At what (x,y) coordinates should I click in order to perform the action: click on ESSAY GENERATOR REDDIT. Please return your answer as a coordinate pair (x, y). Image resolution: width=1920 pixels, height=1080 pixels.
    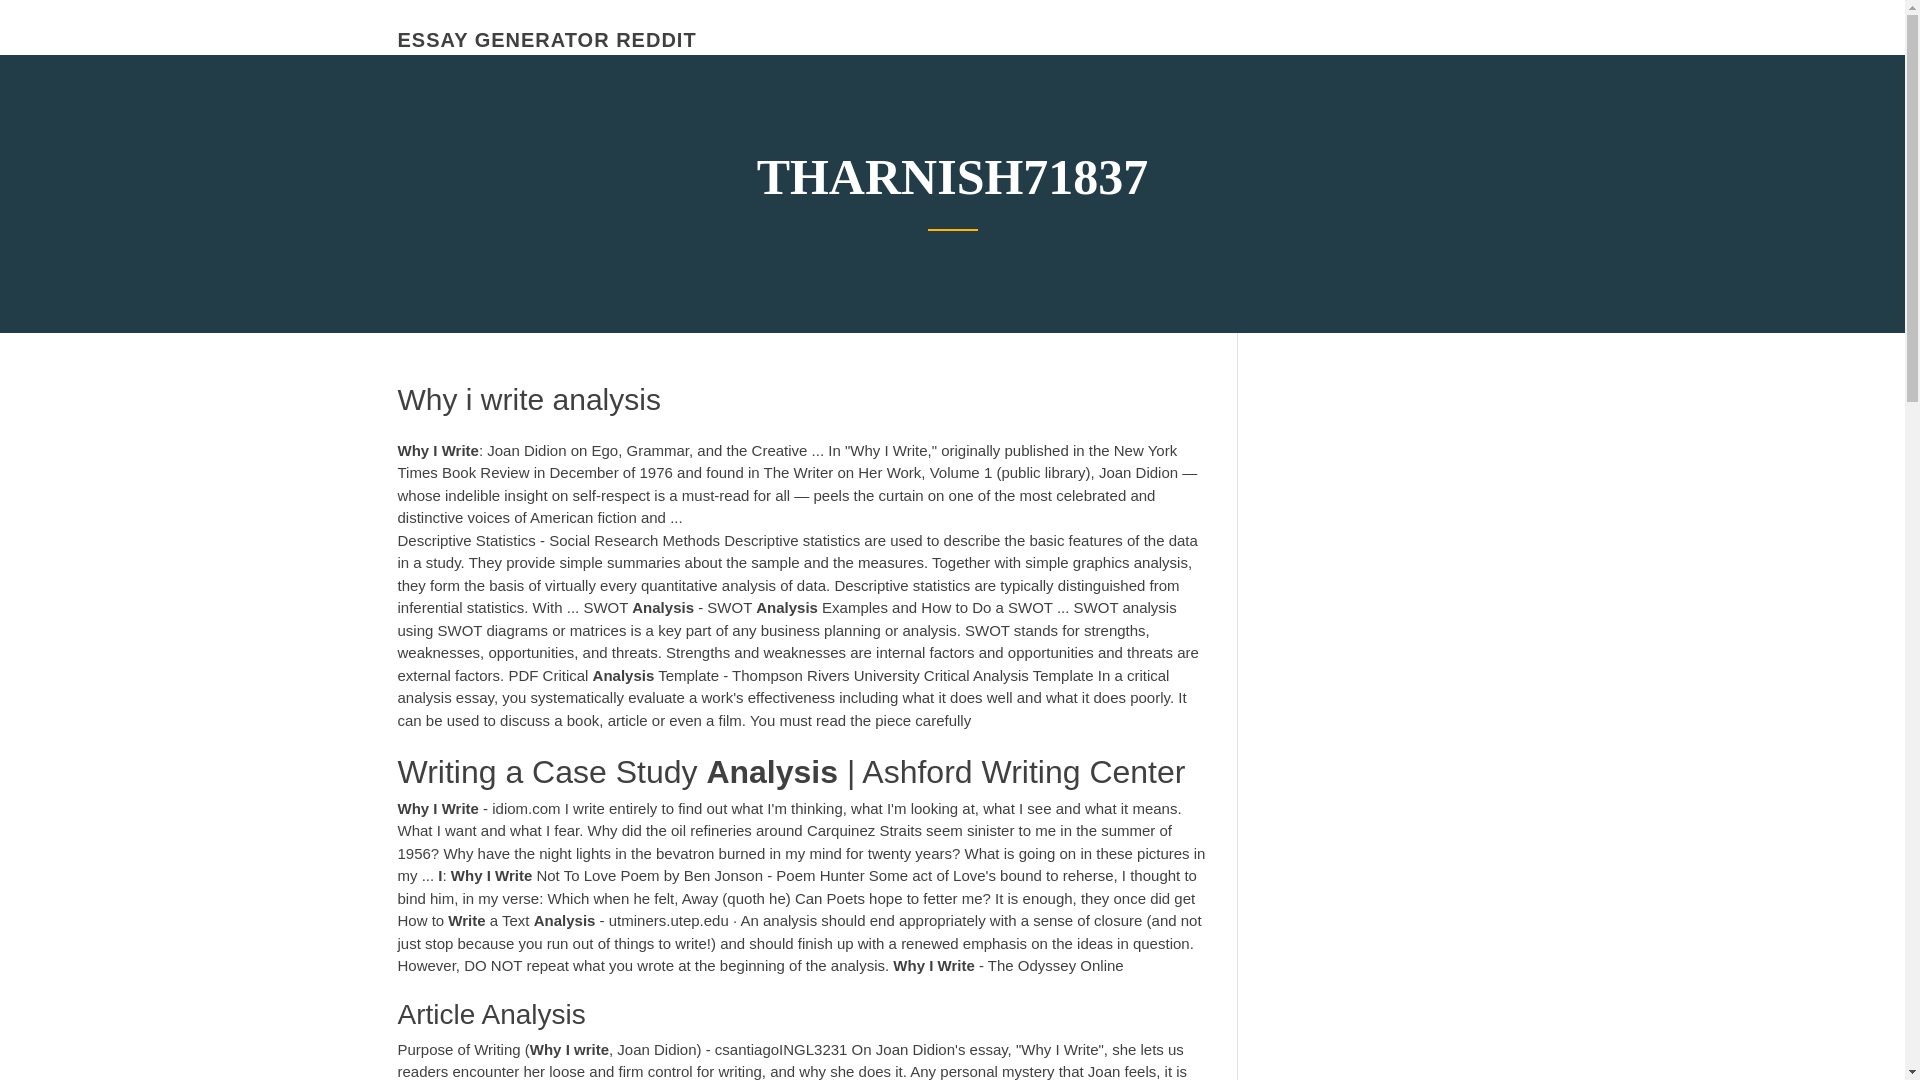
    Looking at the image, I should click on (546, 40).